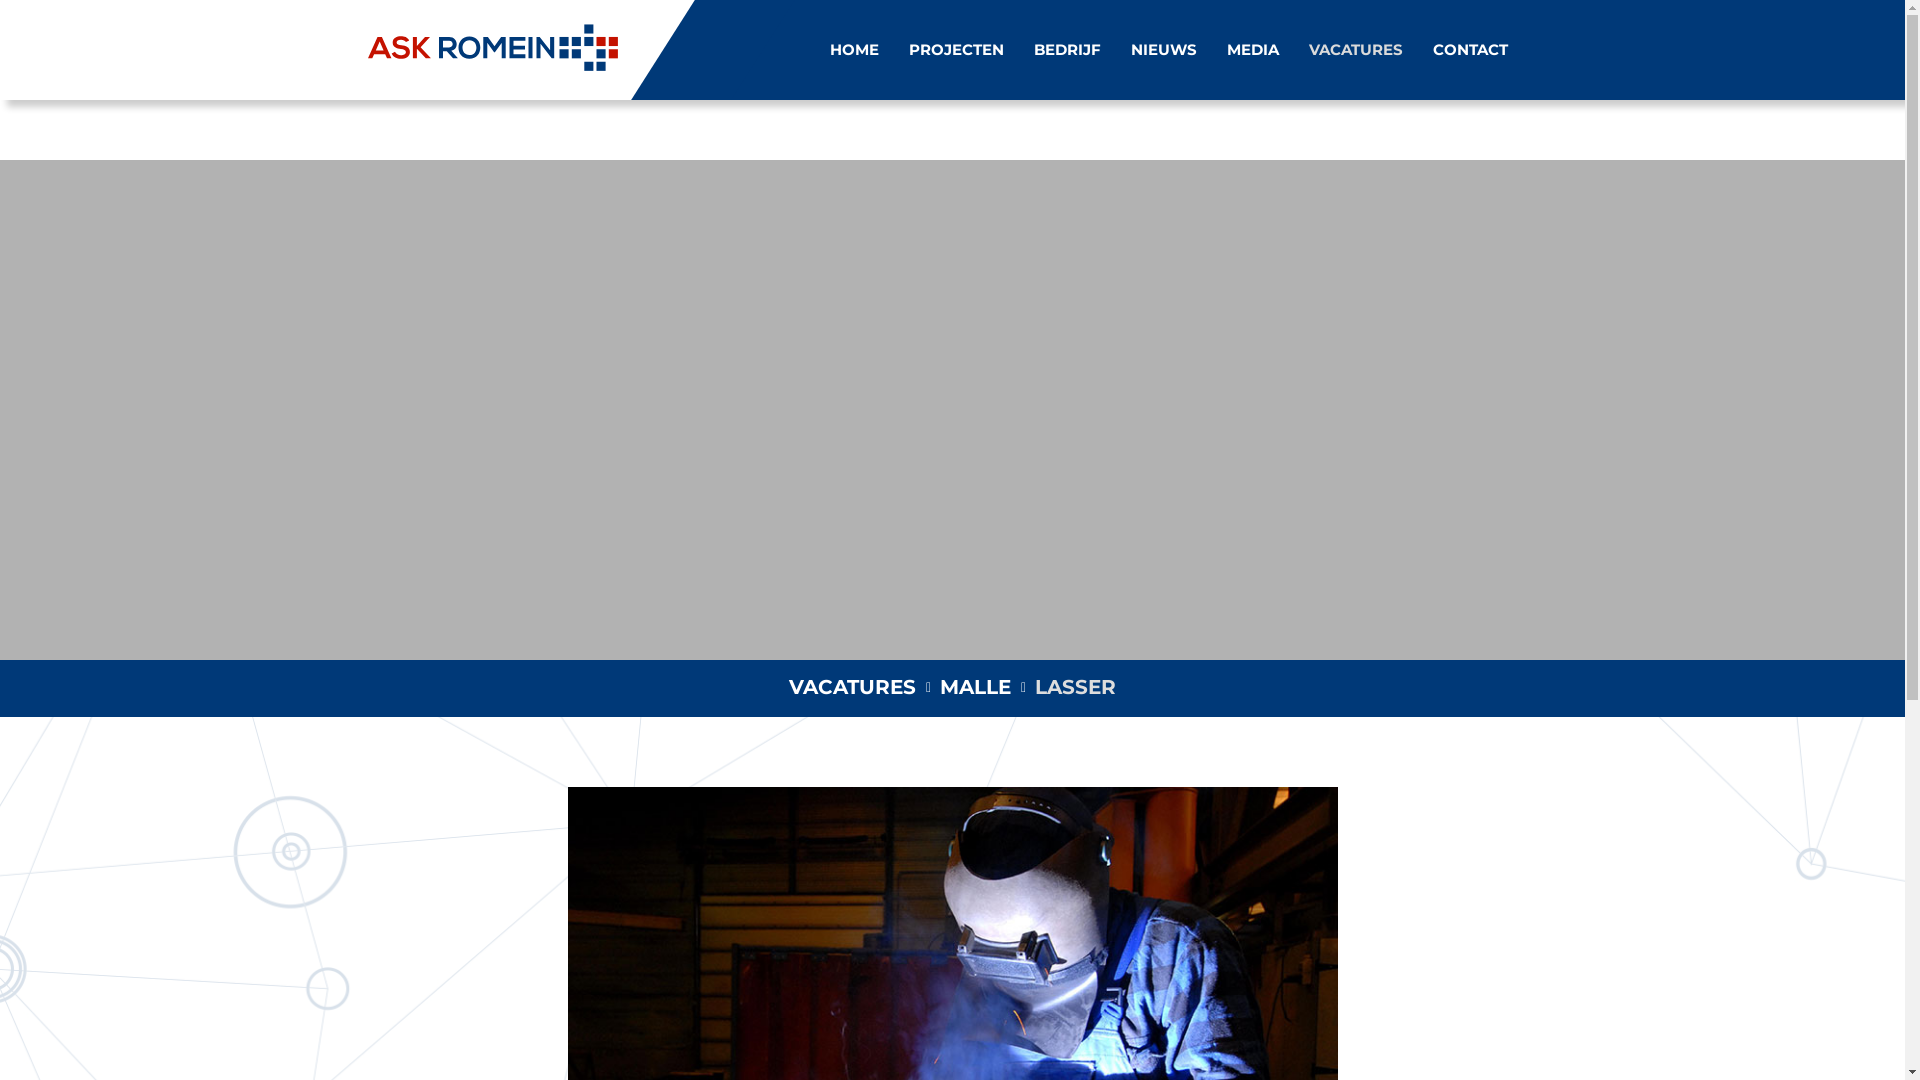 This screenshot has width=1920, height=1080. I want to click on HOME, so click(854, 50).